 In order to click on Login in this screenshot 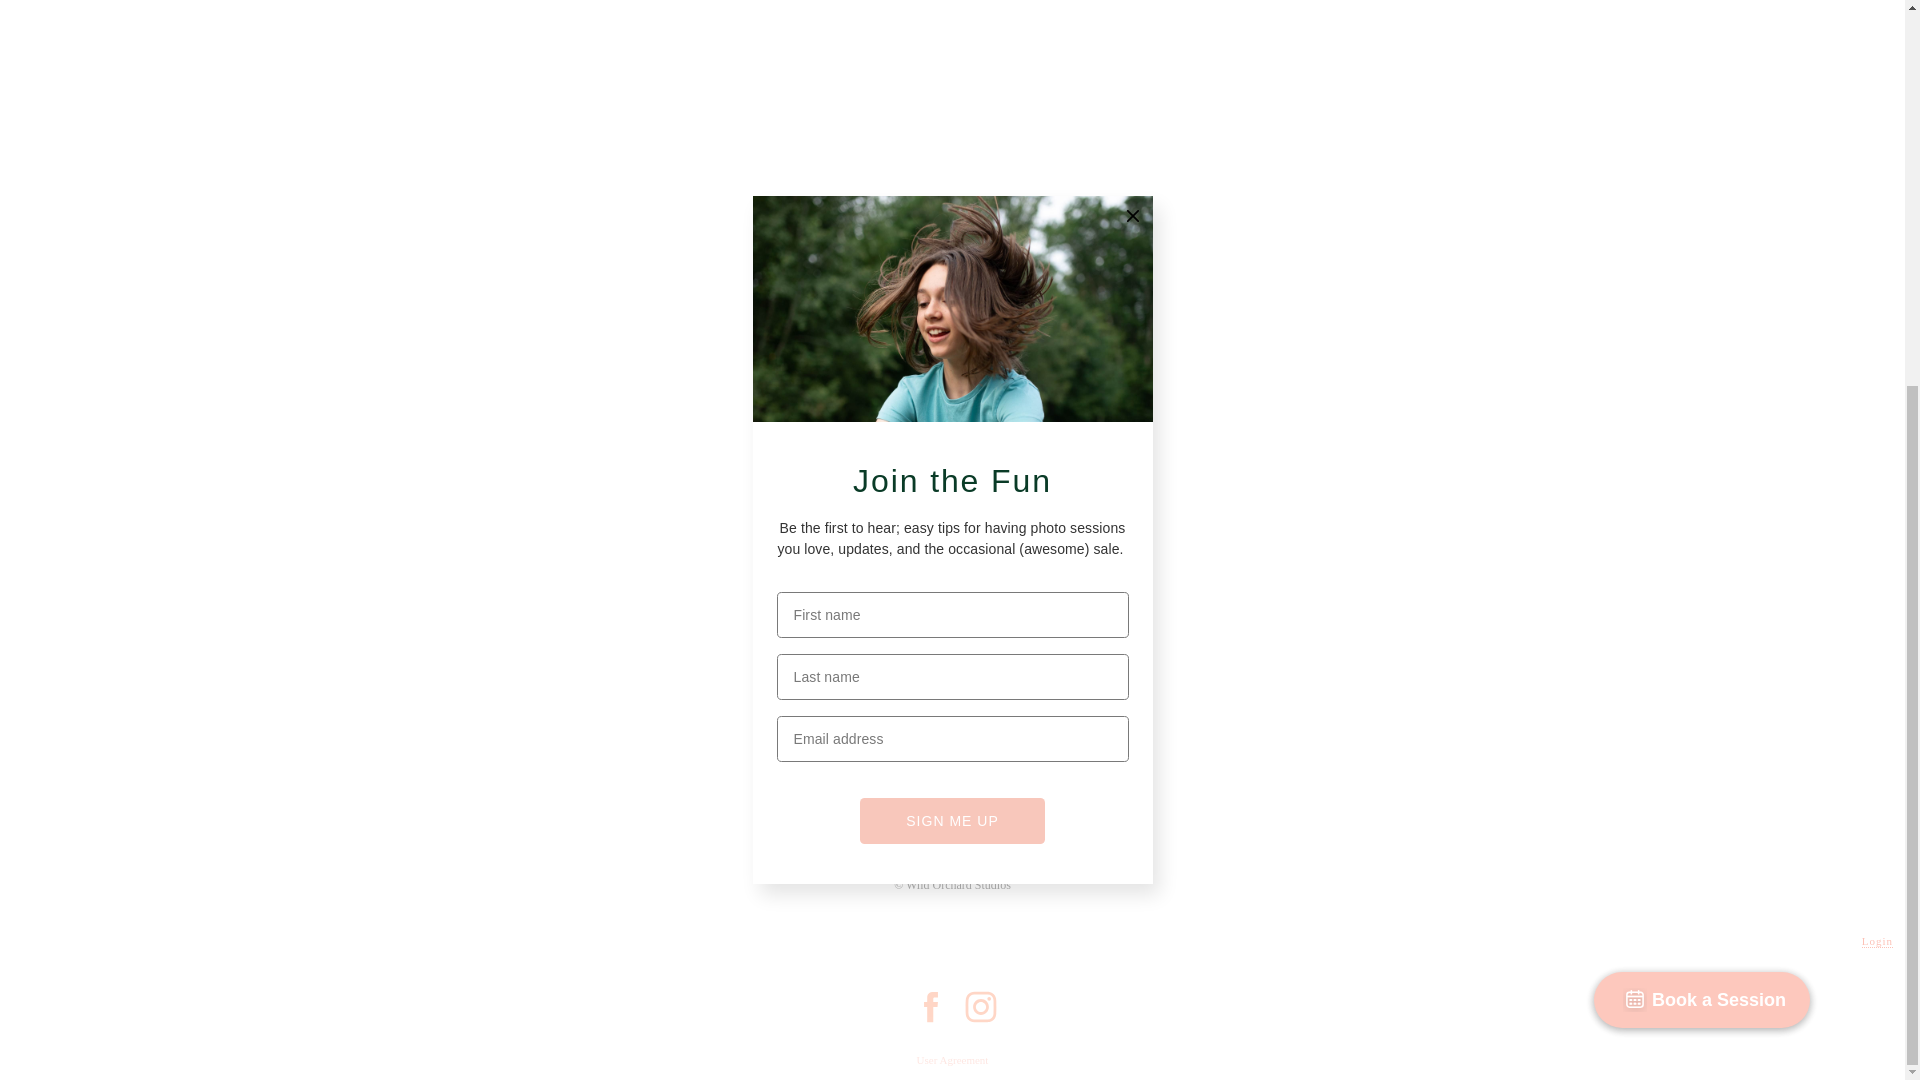, I will do `click(1878, 942)`.